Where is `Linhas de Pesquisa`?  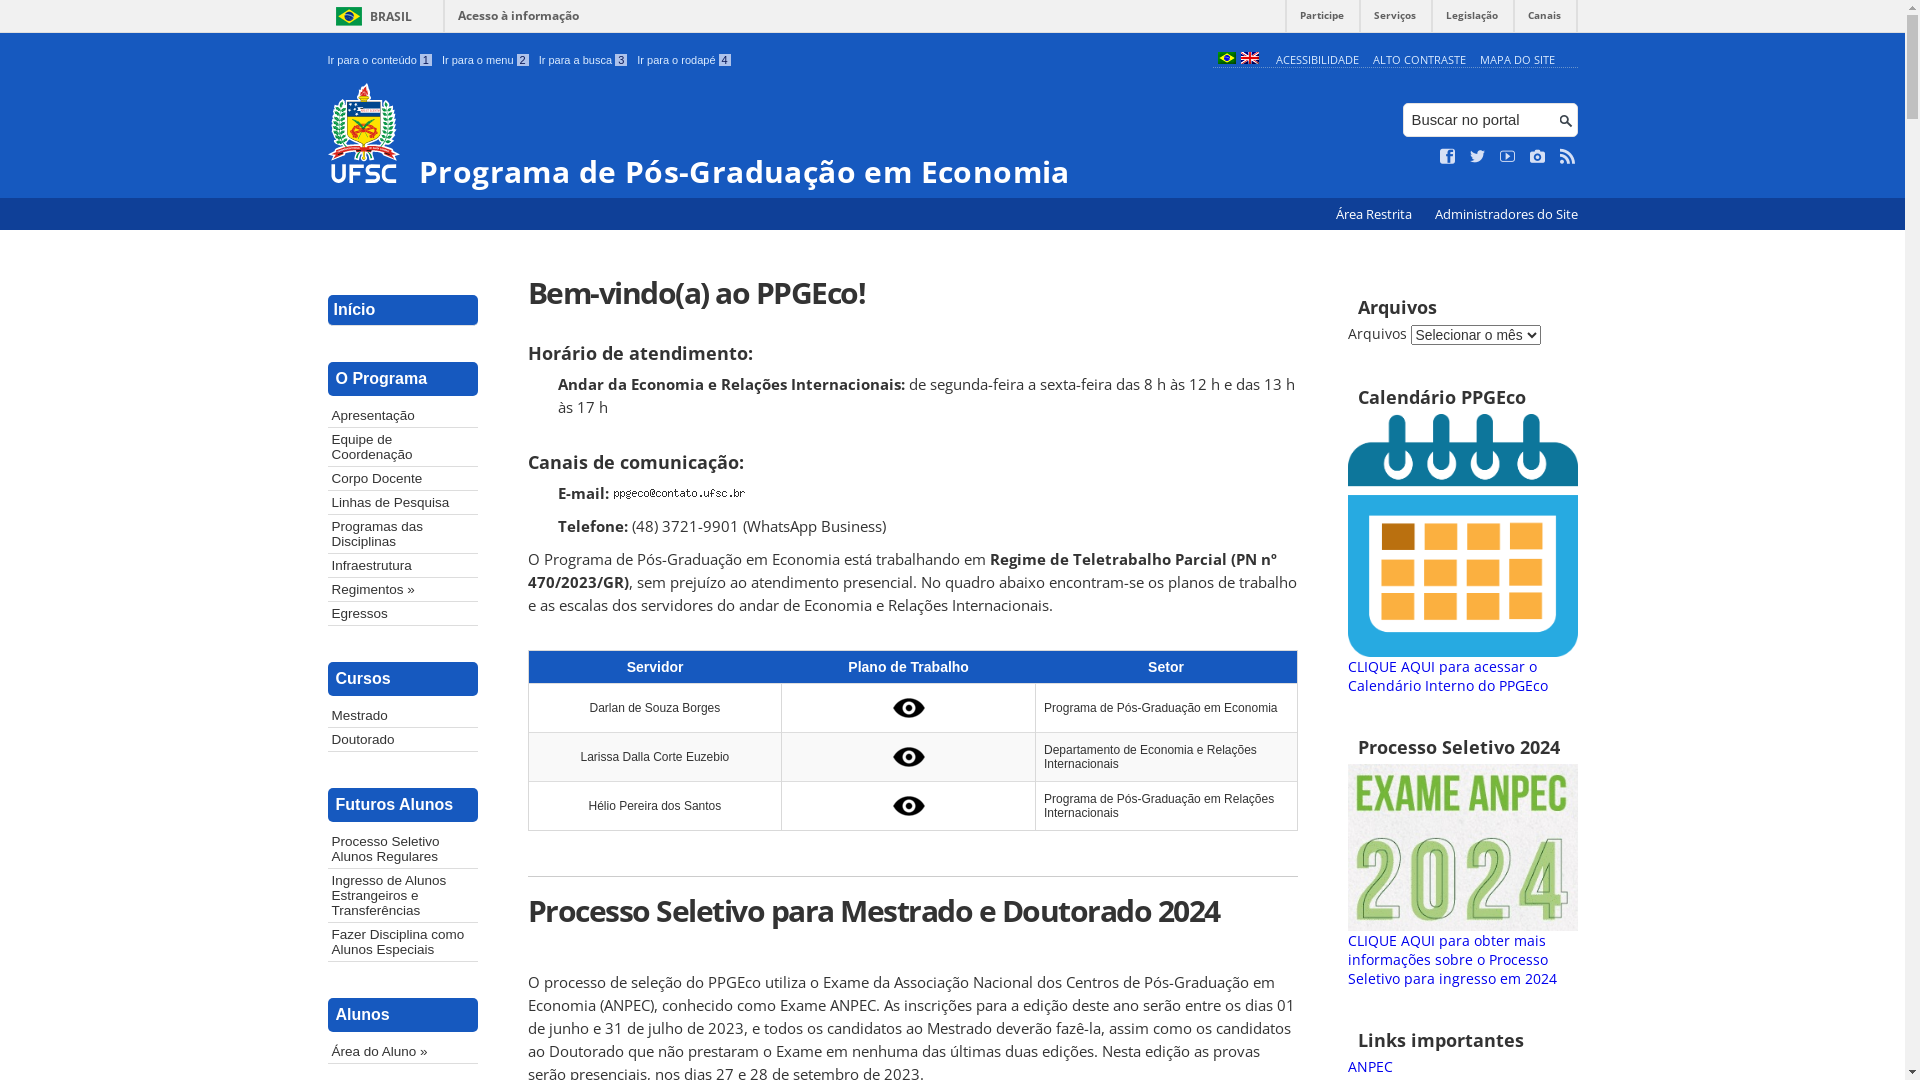
Linhas de Pesquisa is located at coordinates (403, 502).